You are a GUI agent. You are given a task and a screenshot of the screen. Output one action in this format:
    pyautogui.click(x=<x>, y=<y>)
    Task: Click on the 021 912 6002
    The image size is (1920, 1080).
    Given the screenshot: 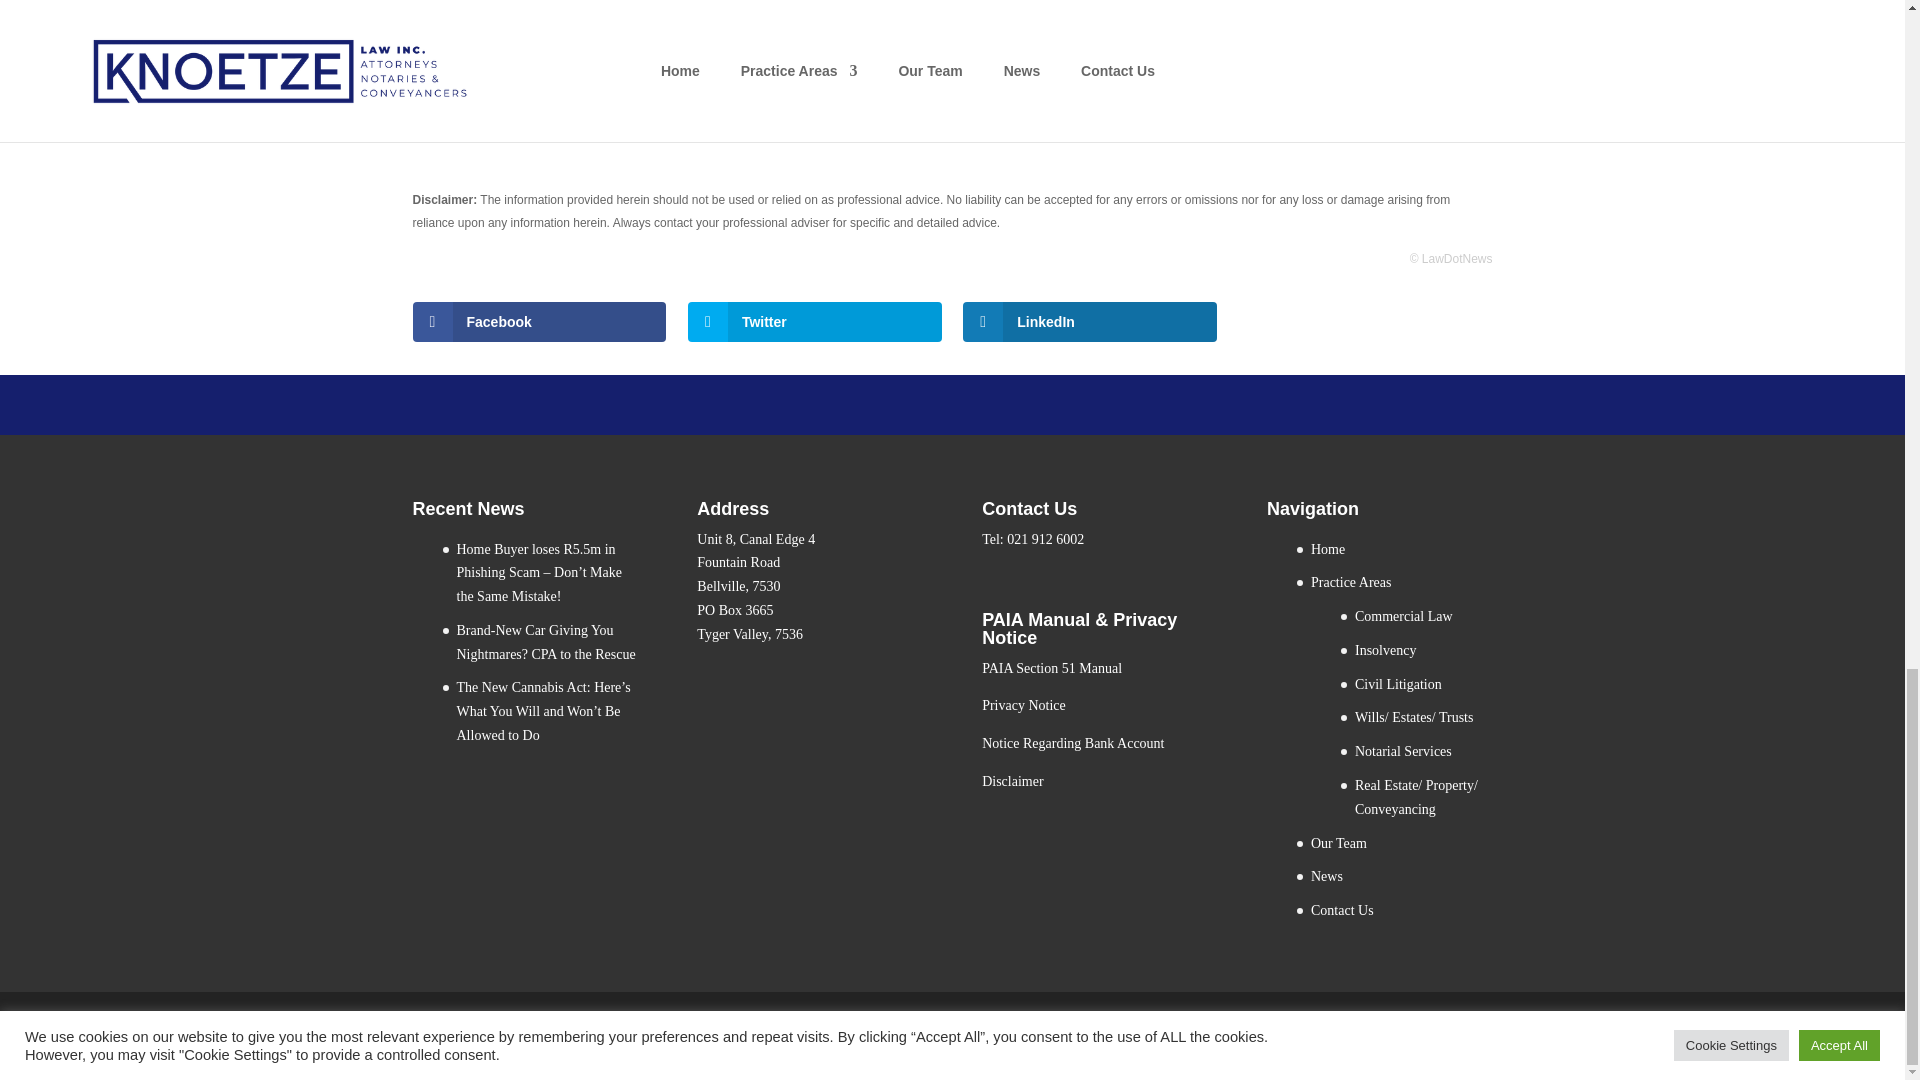 What is the action you would take?
    pyautogui.click(x=1045, y=539)
    